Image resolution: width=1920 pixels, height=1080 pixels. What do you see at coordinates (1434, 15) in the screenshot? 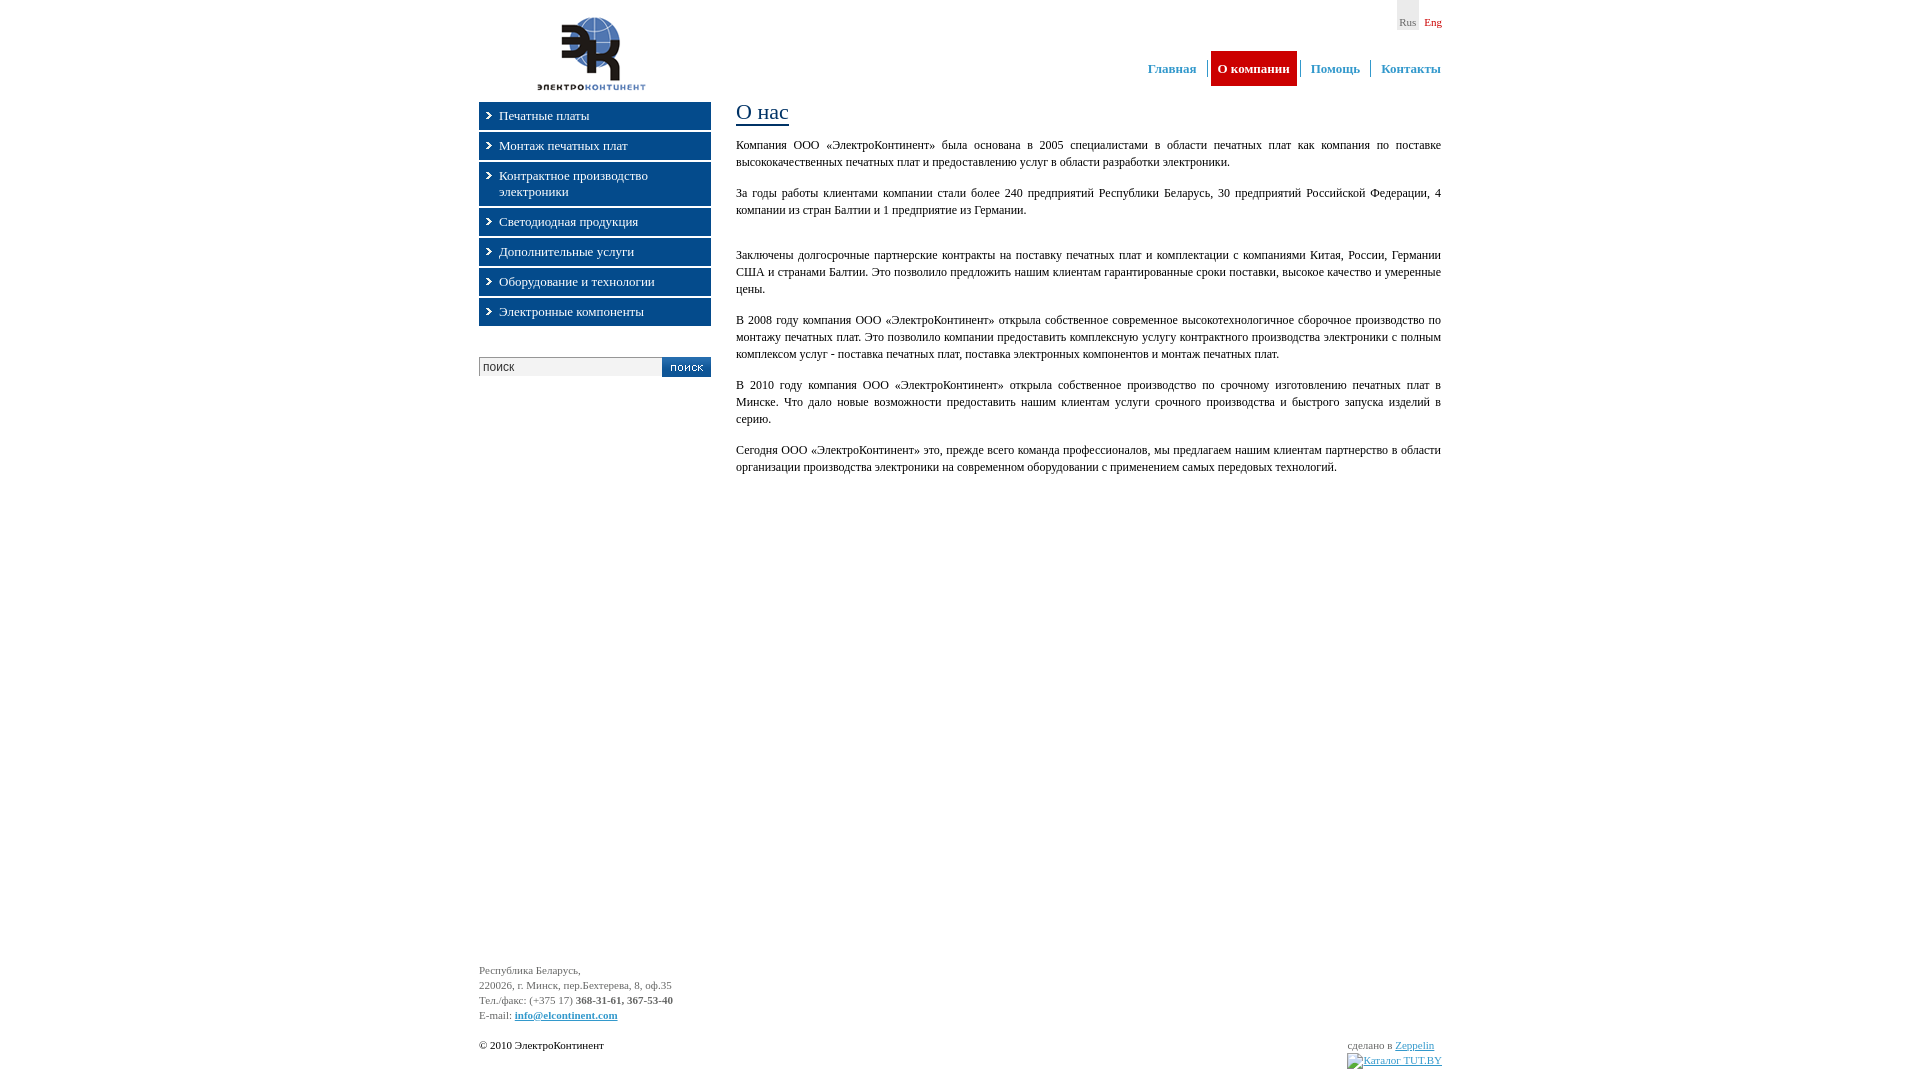
I see `Eng` at bounding box center [1434, 15].